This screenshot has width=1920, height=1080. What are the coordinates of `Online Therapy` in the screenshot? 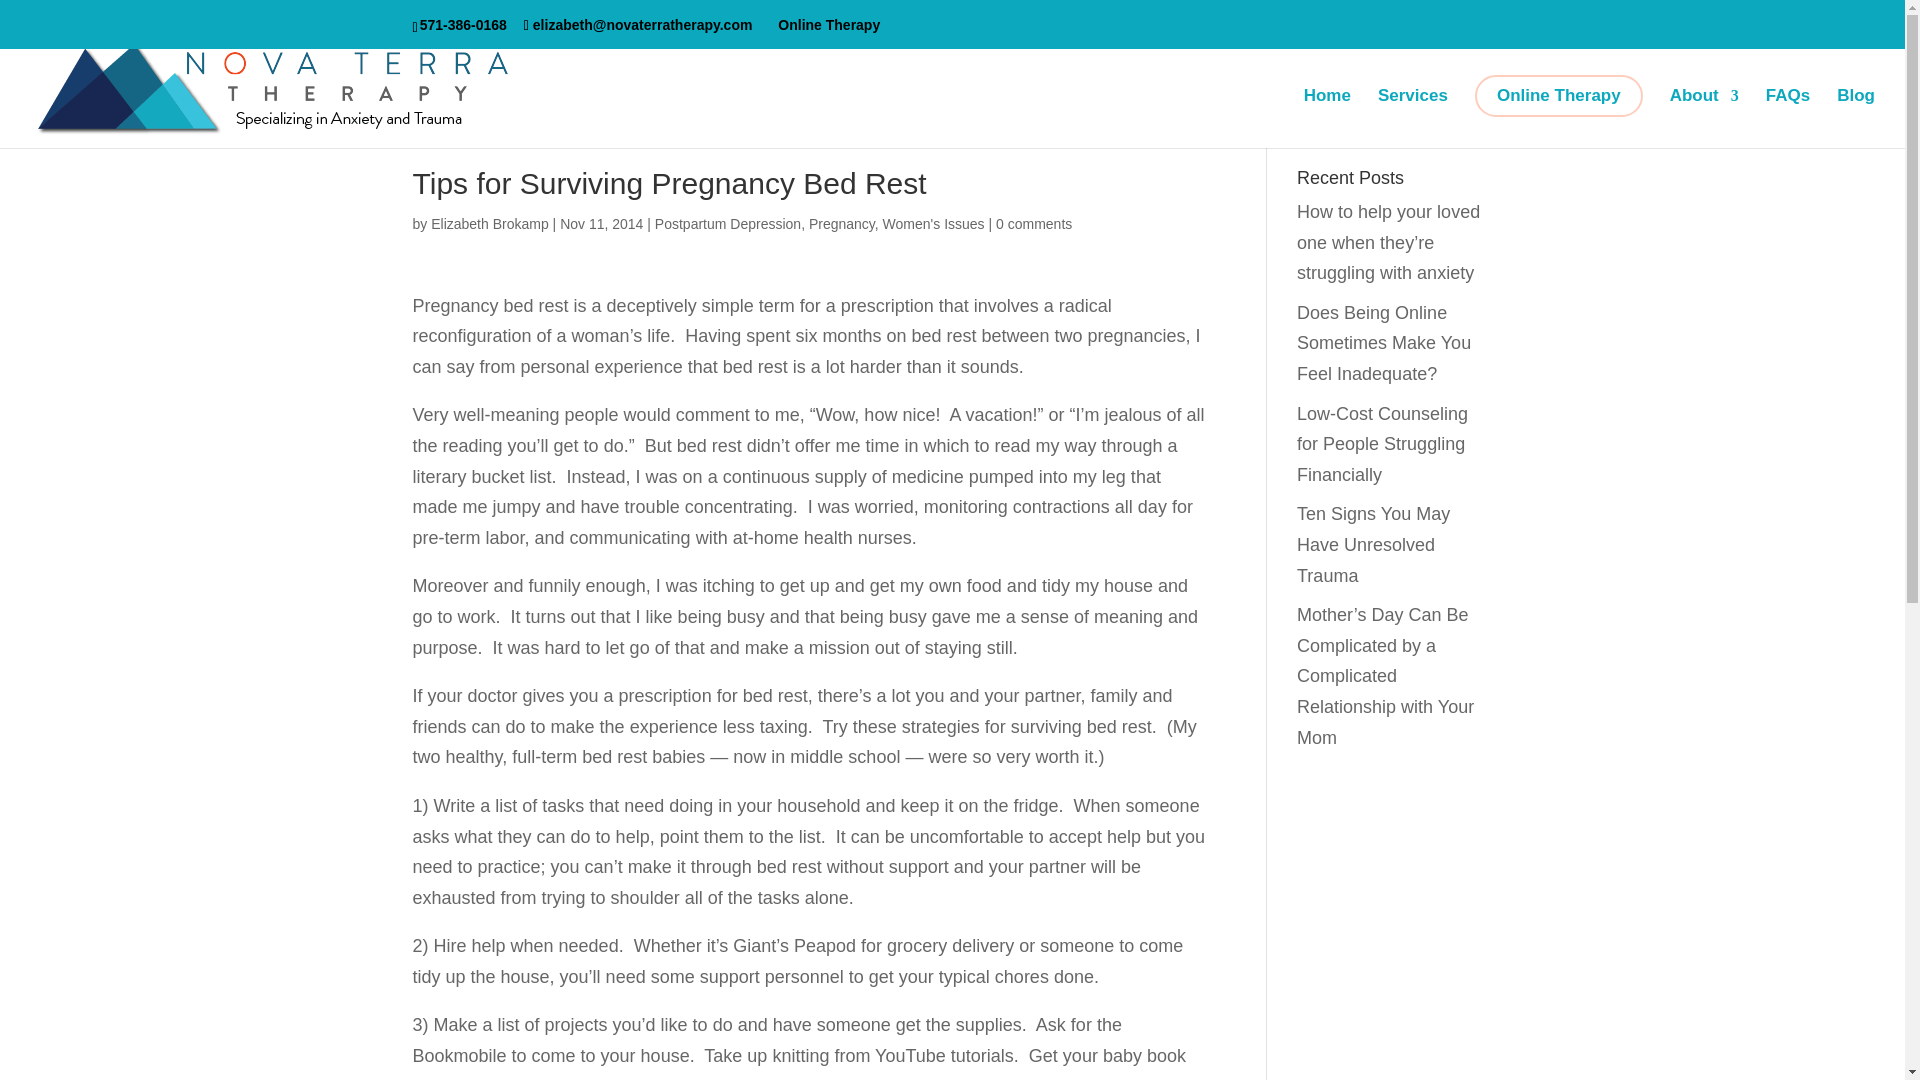 It's located at (1558, 95).